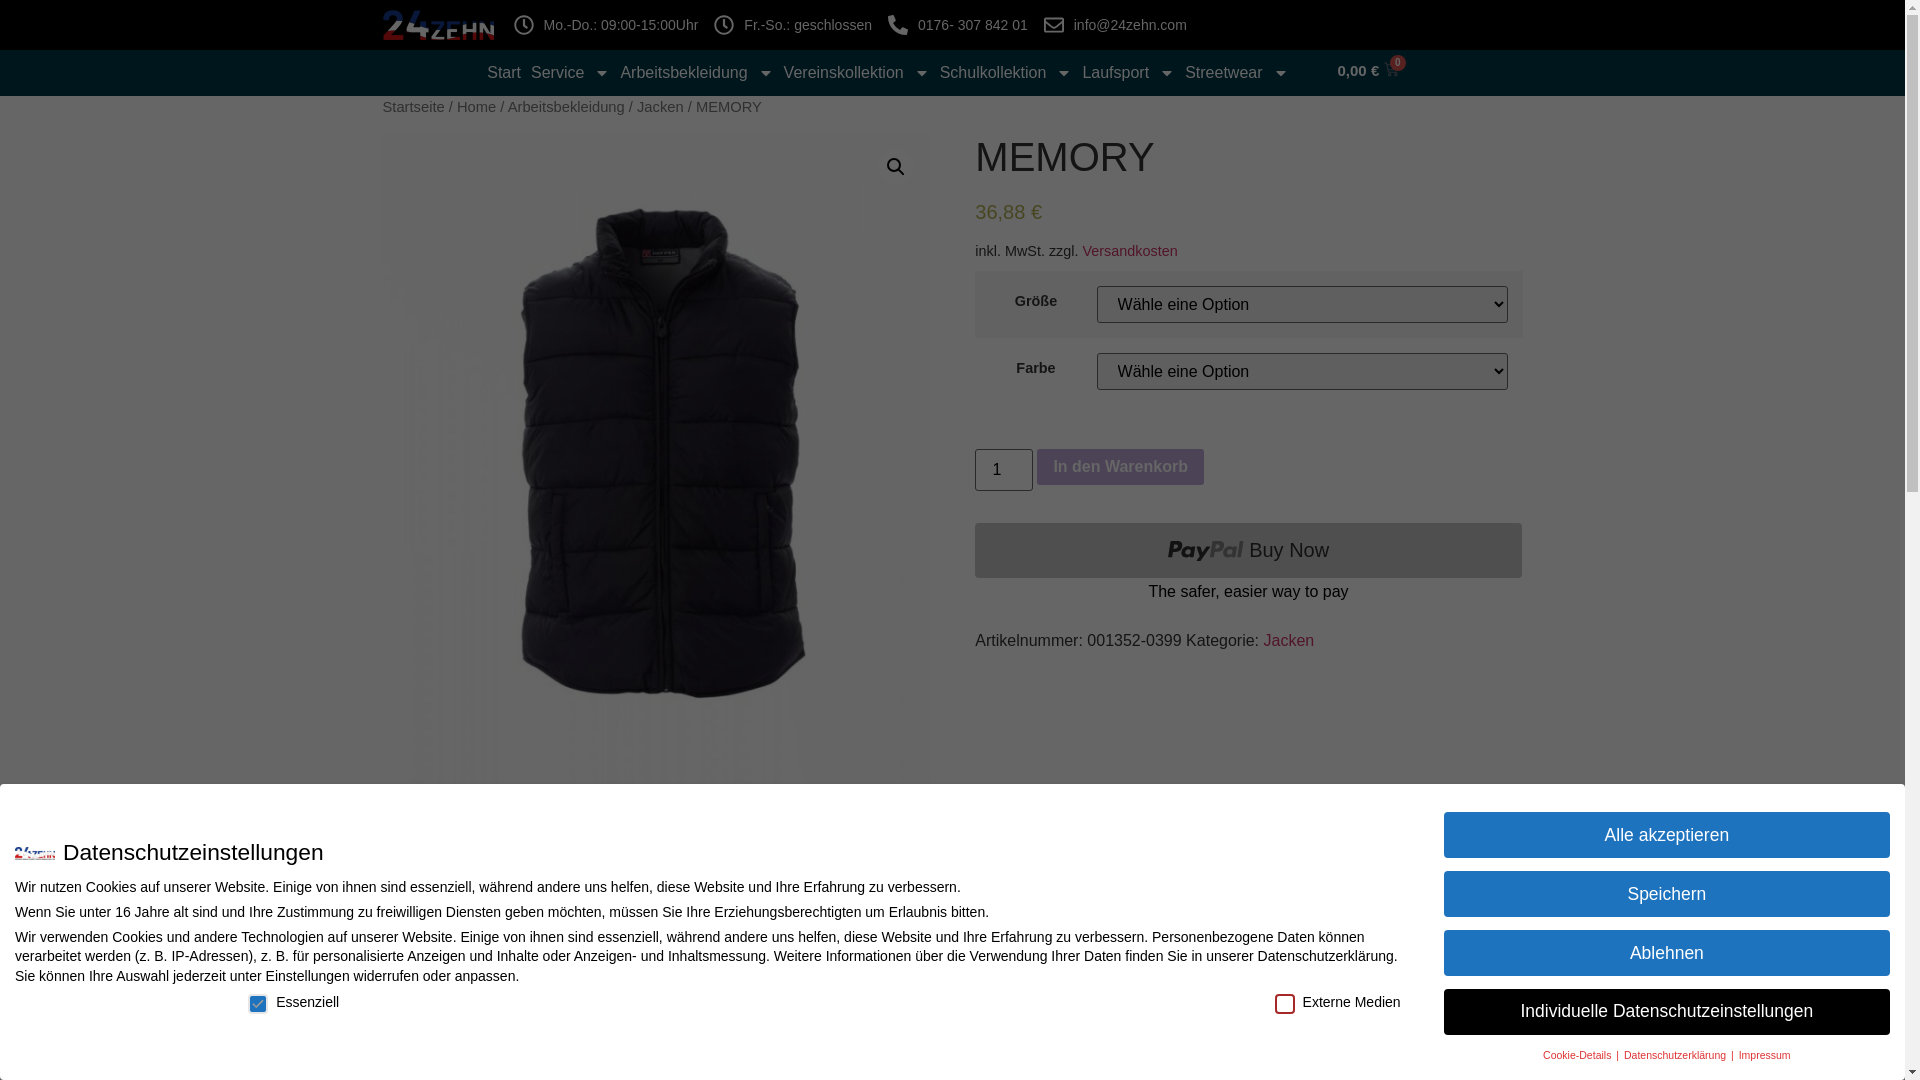 The height and width of the screenshot is (1080, 1920). What do you see at coordinates (570, 73) in the screenshot?
I see `Service` at bounding box center [570, 73].